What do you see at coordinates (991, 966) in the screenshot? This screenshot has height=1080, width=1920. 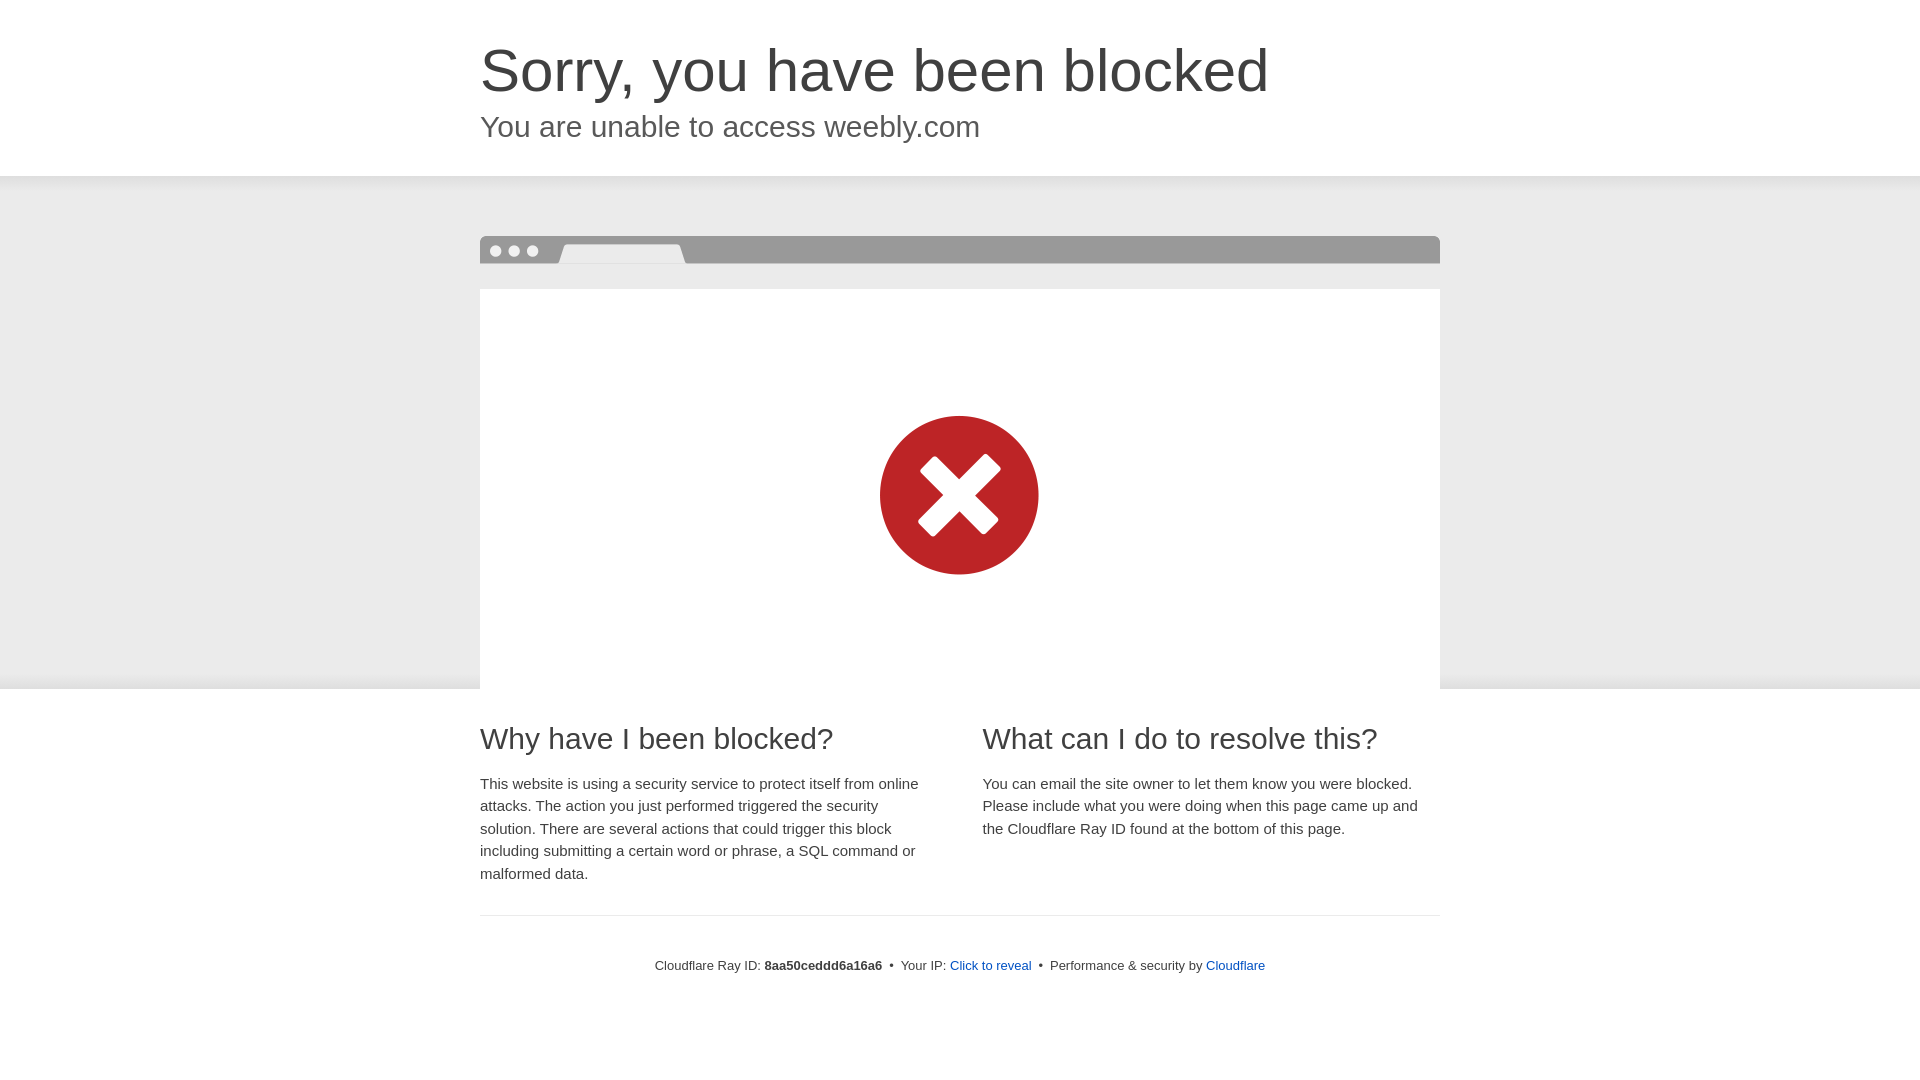 I see `Click to reveal` at bounding box center [991, 966].